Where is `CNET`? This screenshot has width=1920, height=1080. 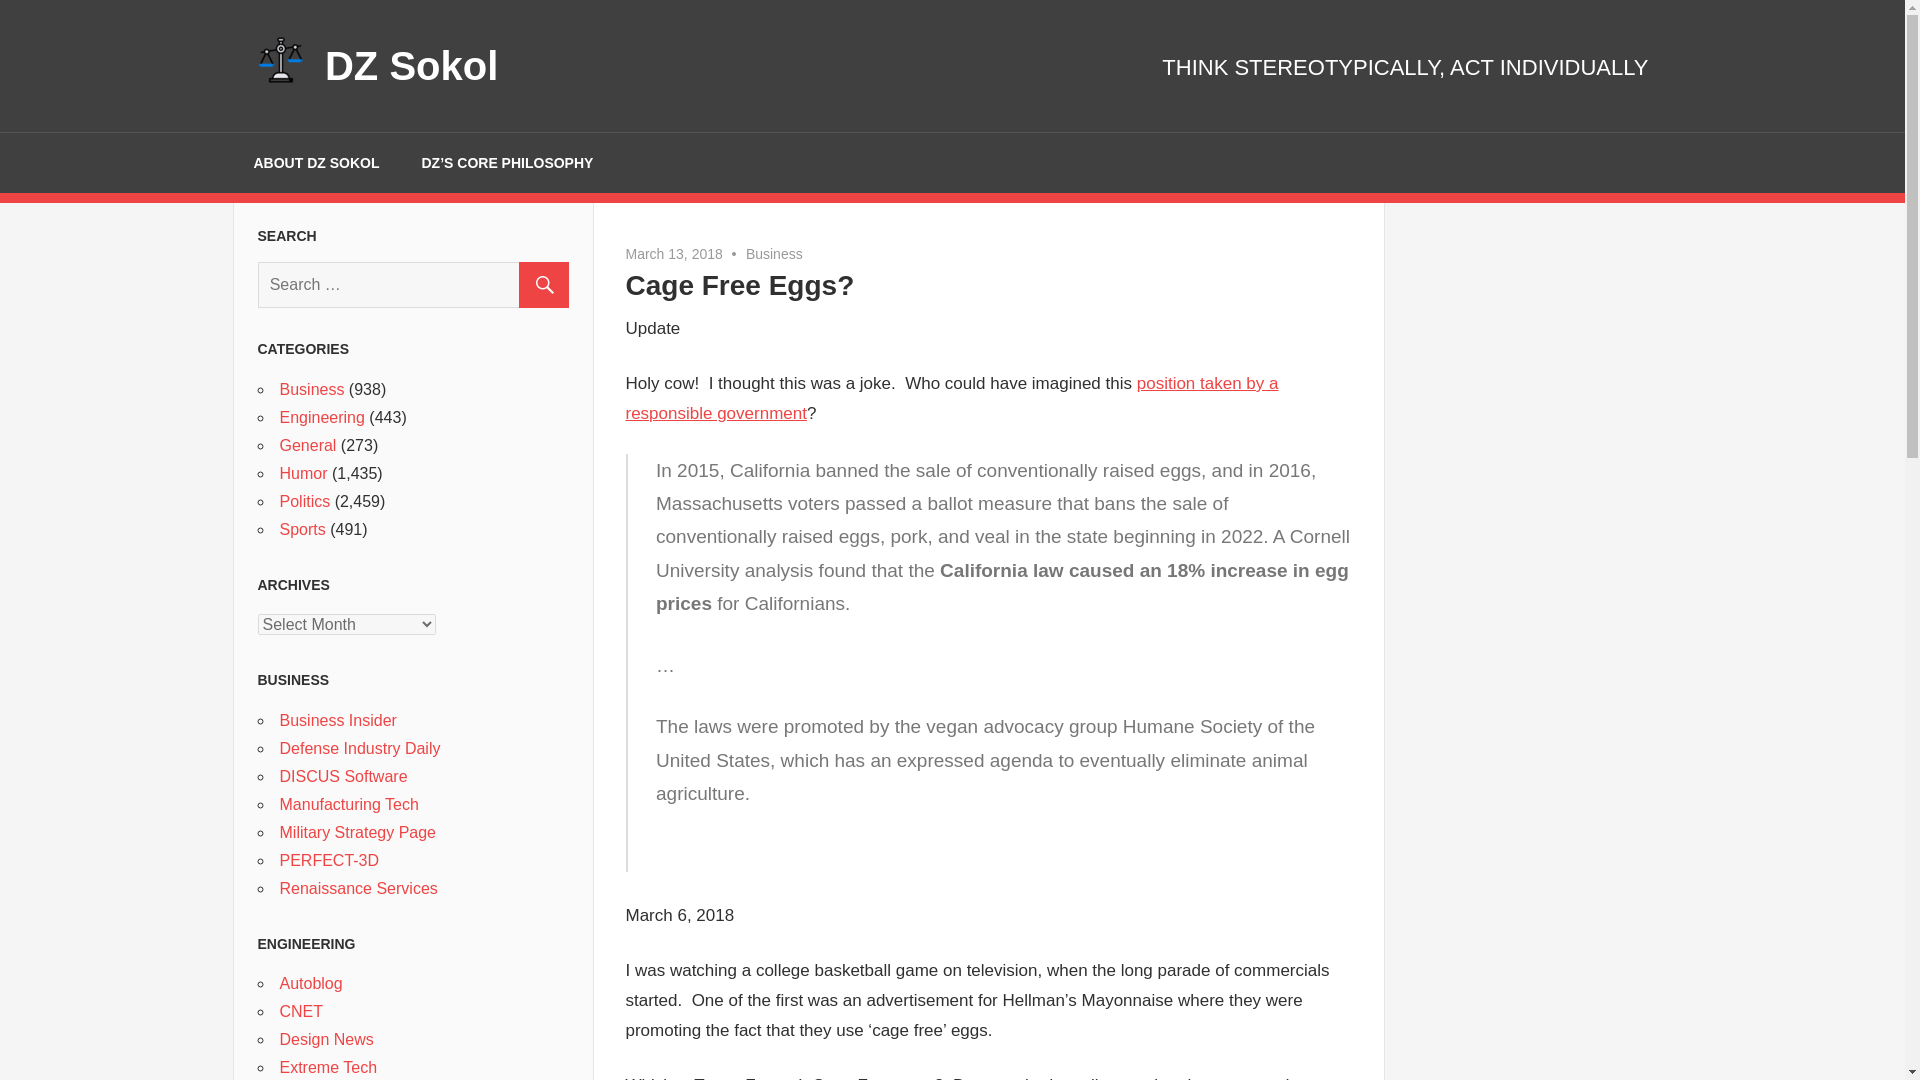 CNET is located at coordinates (302, 1011).